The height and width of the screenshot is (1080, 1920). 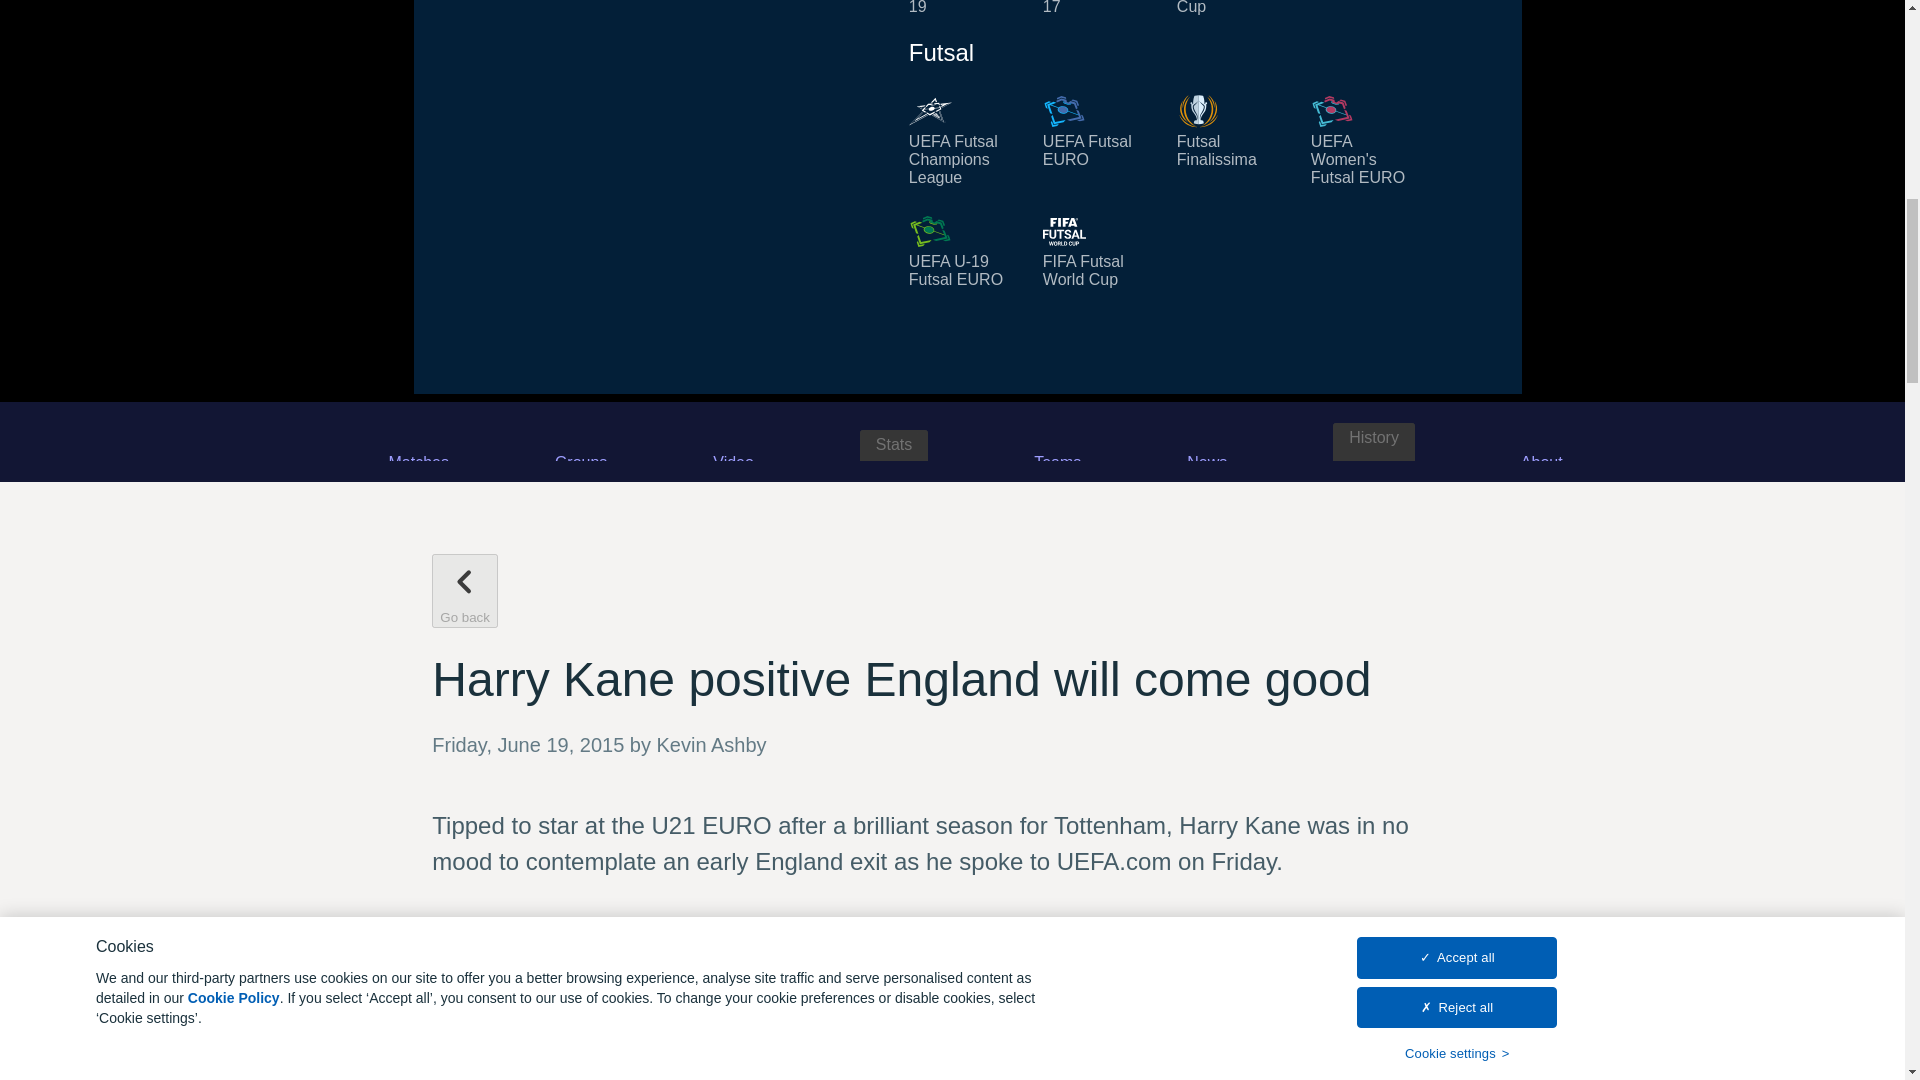 I want to click on UEFA Under-19, so click(x=964, y=8).